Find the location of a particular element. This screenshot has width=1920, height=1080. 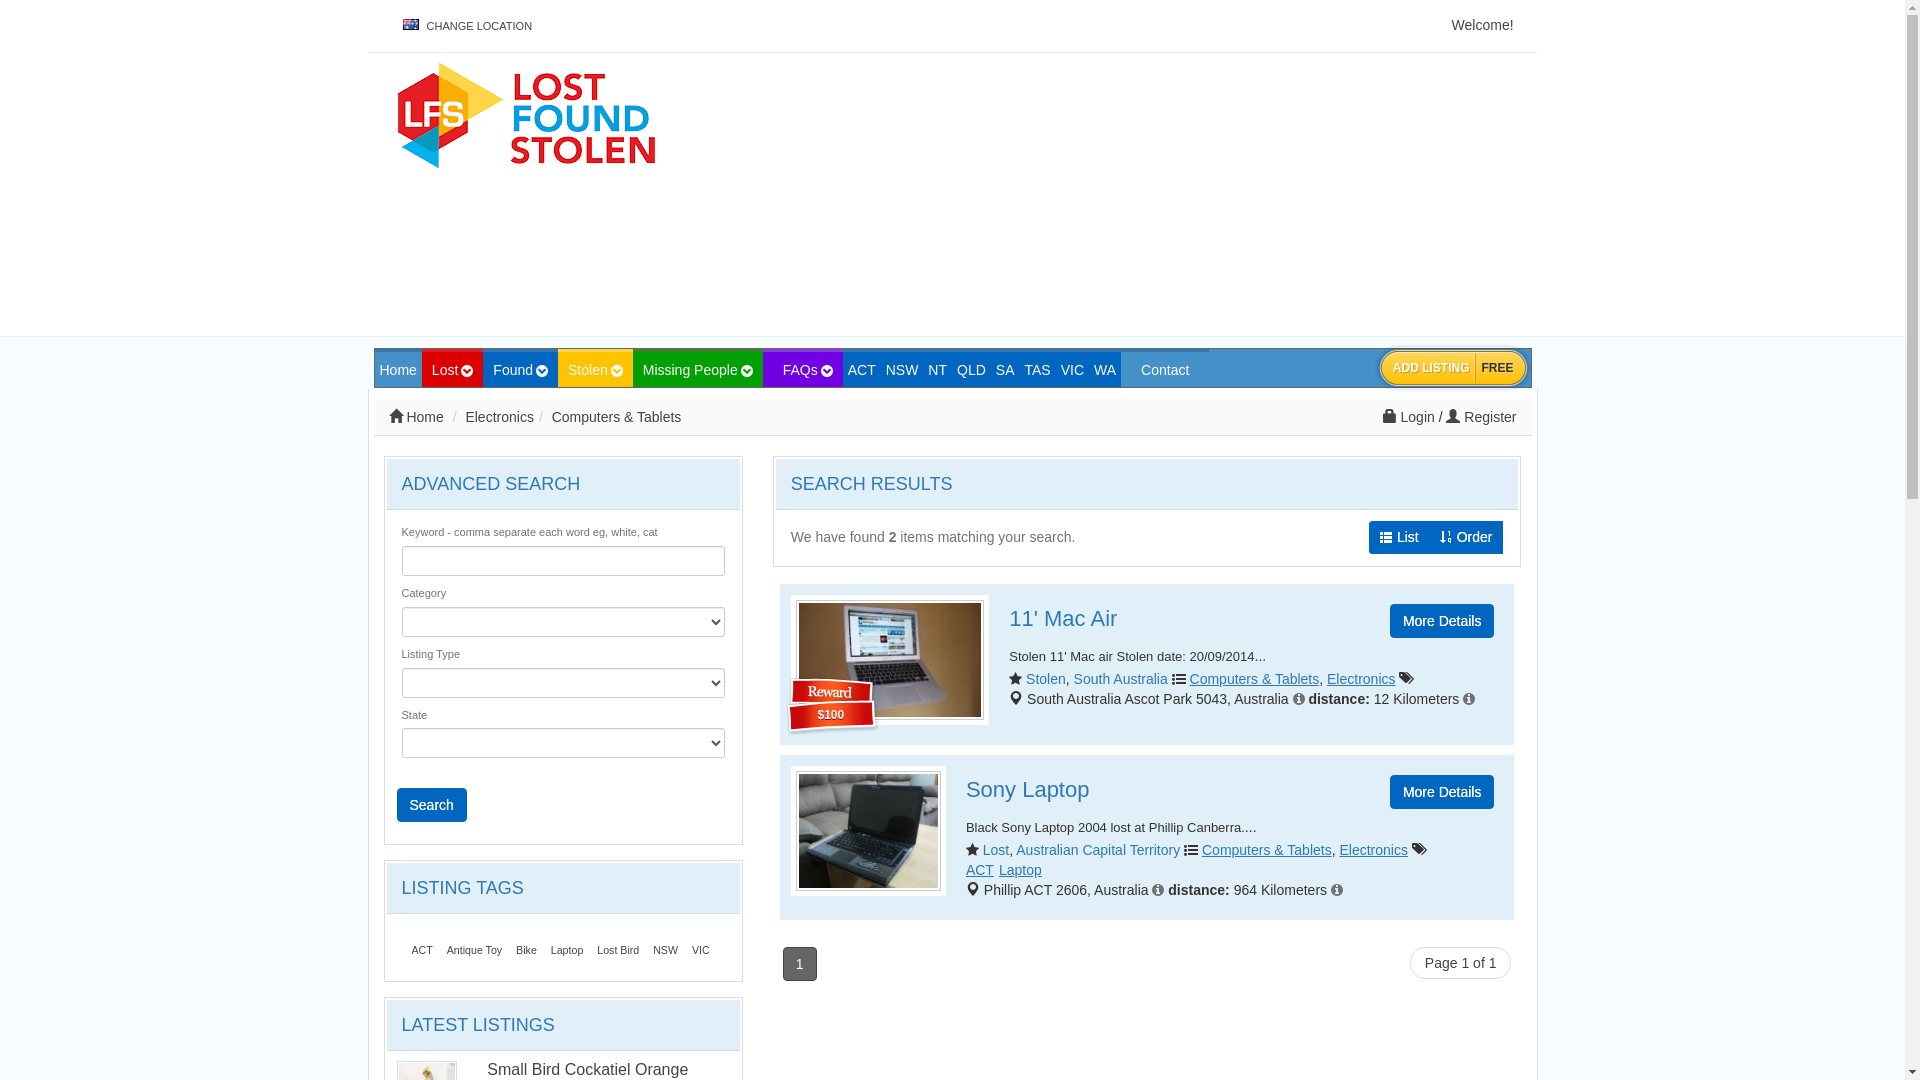

Register is located at coordinates (1481, 417).